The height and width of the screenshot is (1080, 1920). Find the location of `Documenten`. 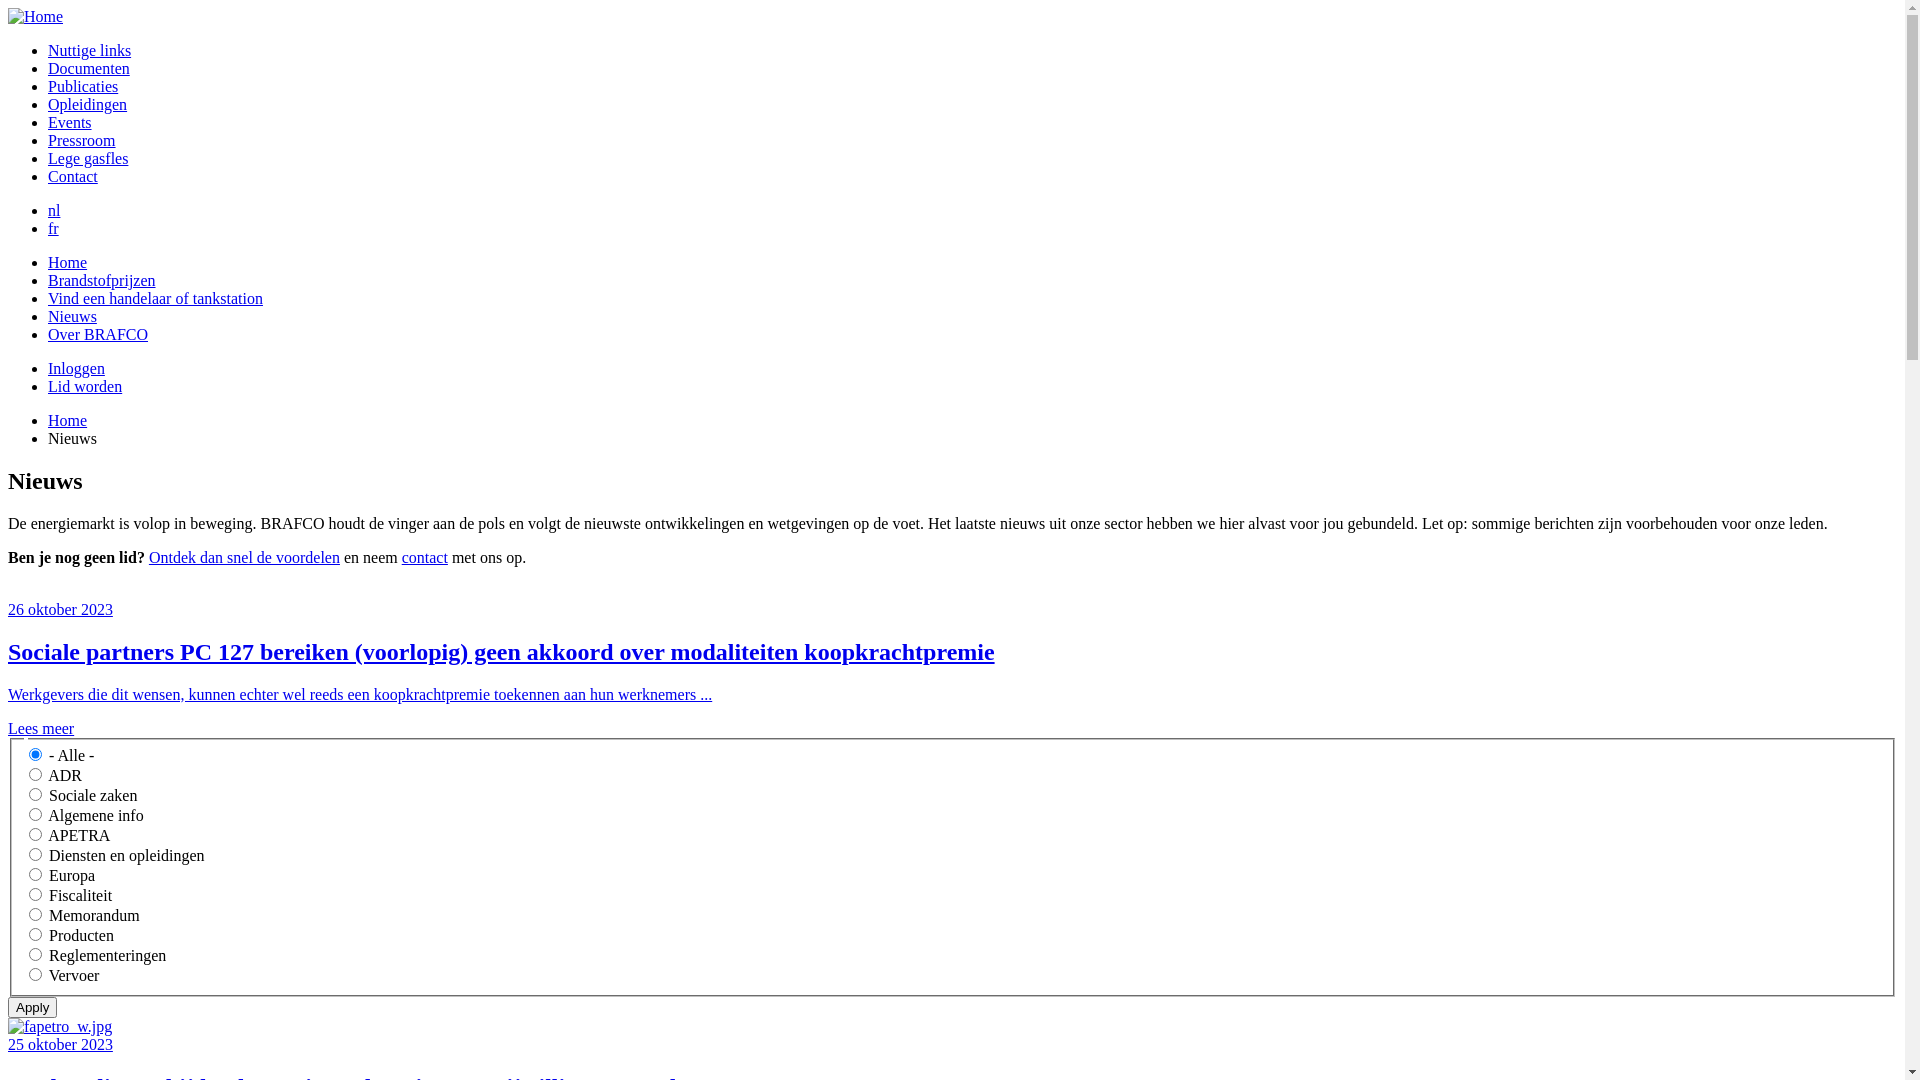

Documenten is located at coordinates (89, 68).